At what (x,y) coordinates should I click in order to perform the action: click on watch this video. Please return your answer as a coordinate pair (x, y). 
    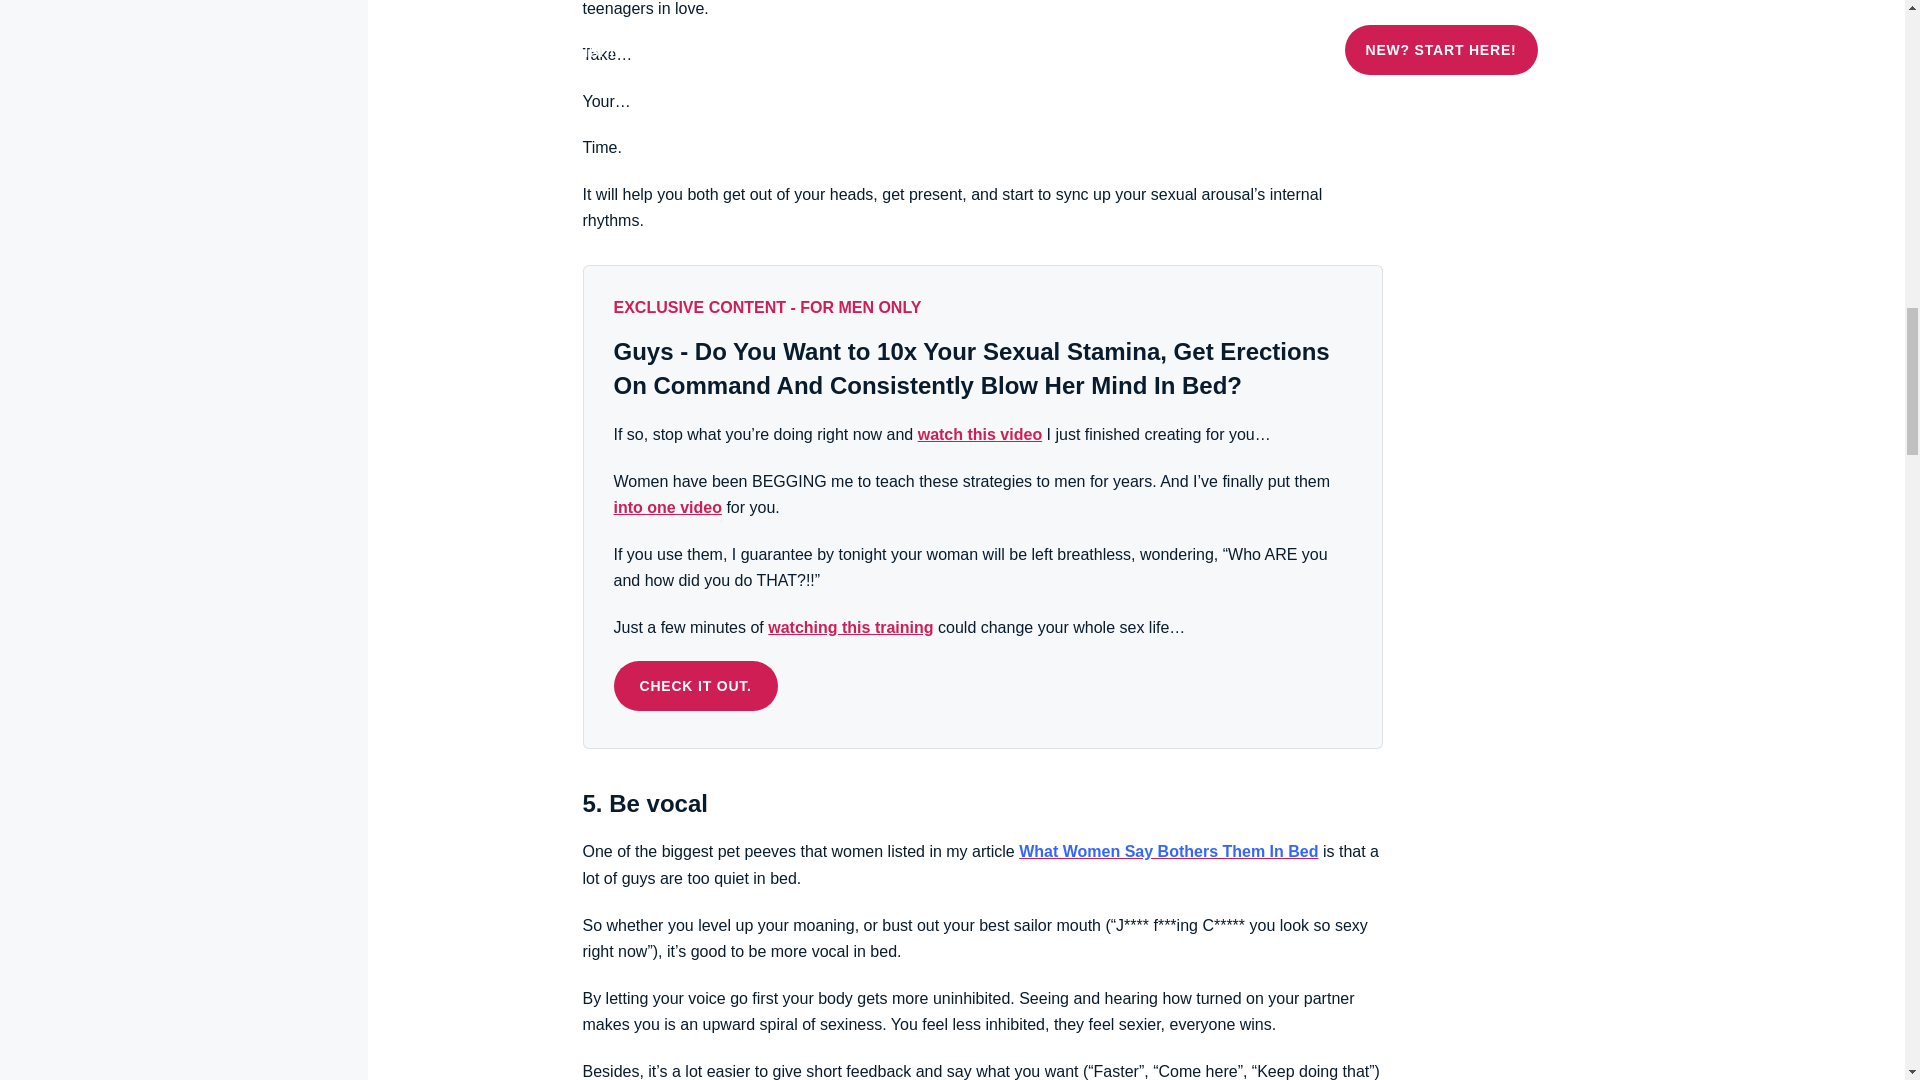
    Looking at the image, I should click on (980, 434).